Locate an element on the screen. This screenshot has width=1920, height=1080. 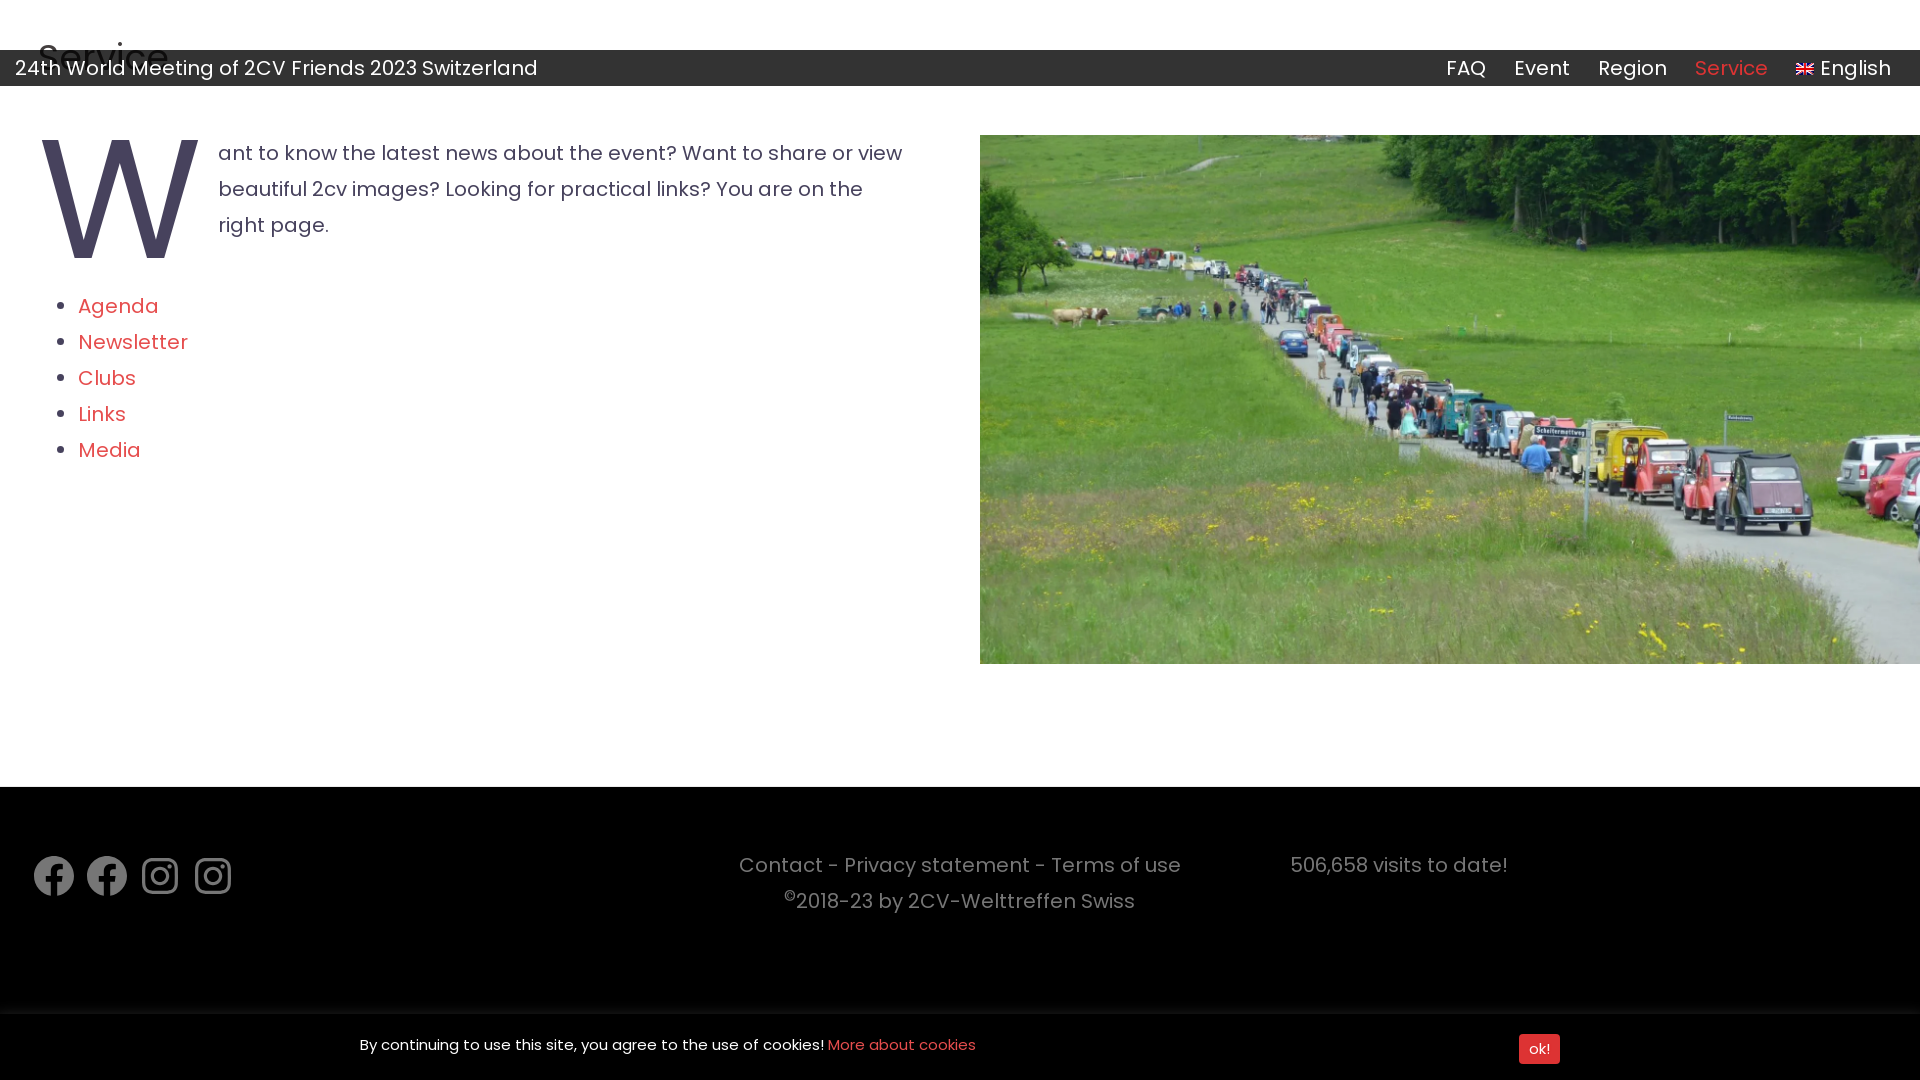
Event is located at coordinates (1542, 68).